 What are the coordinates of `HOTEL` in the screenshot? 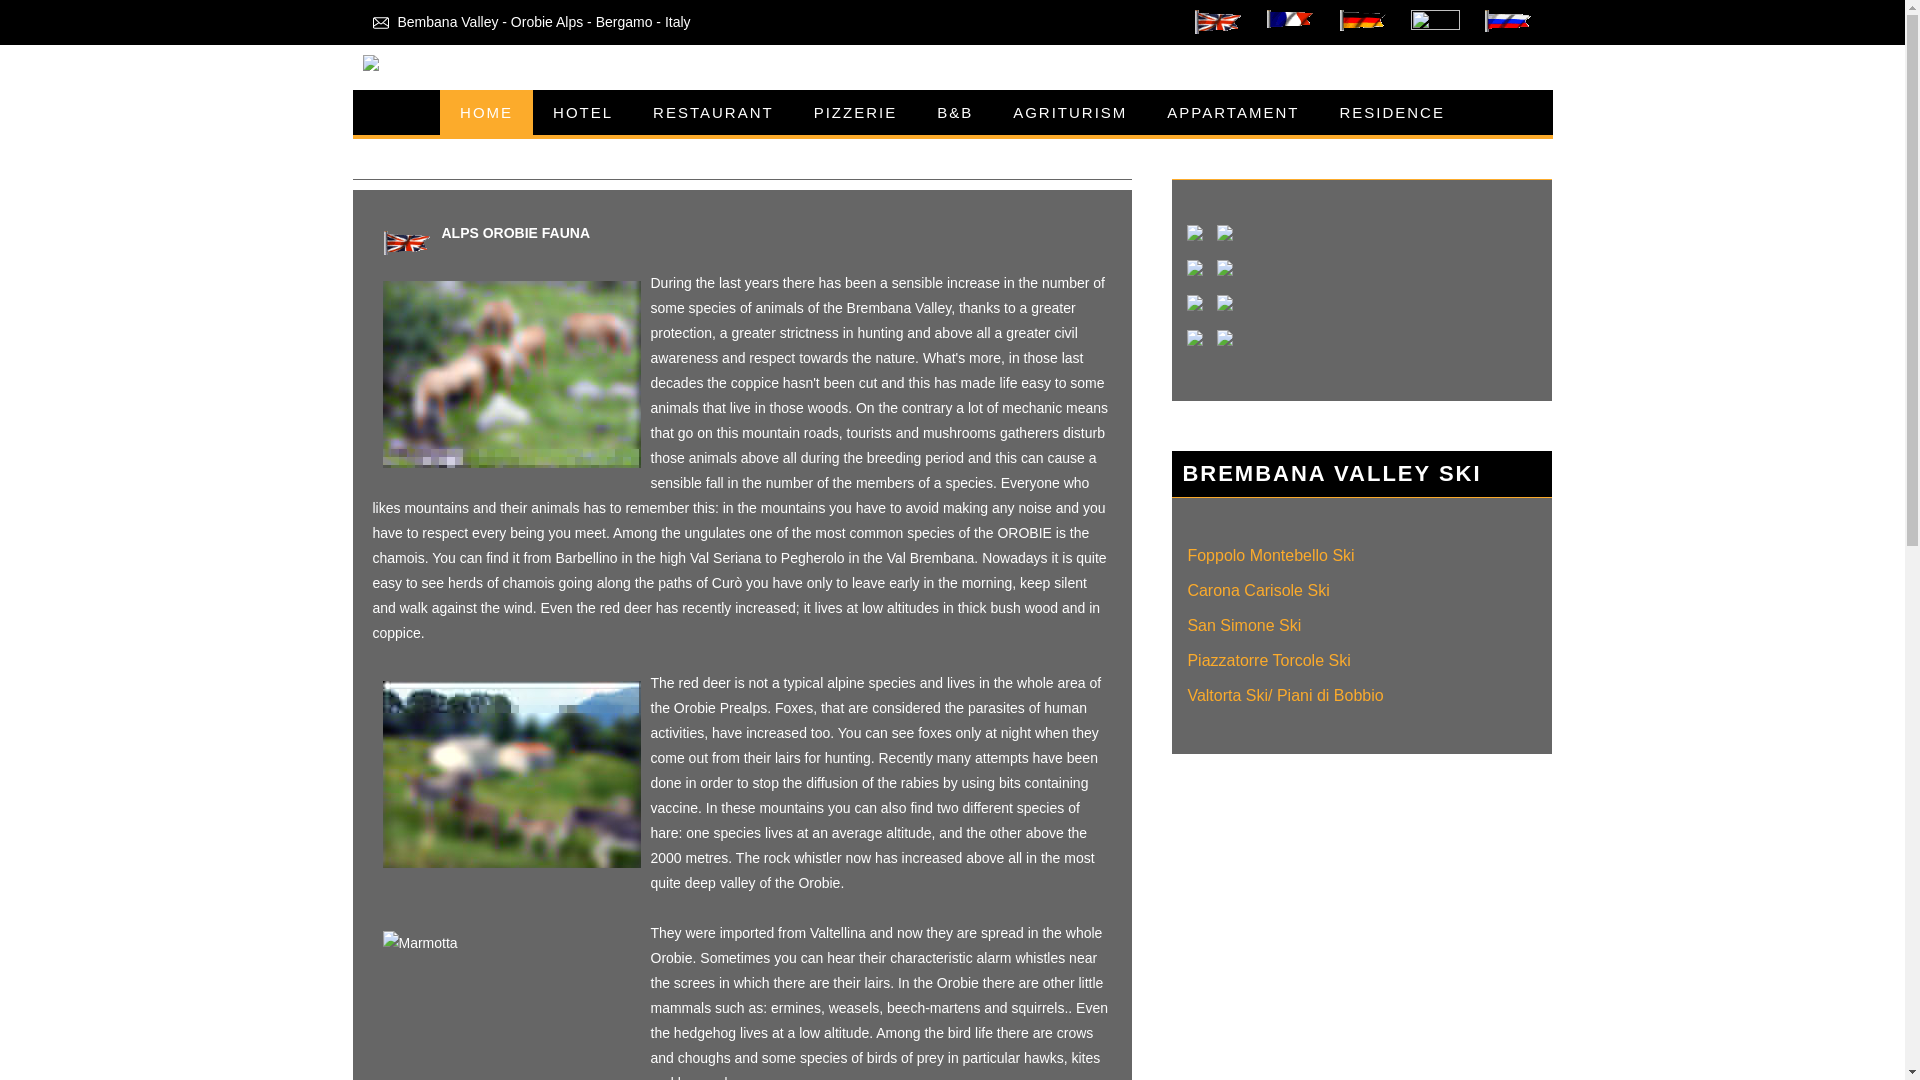 It's located at (583, 112).